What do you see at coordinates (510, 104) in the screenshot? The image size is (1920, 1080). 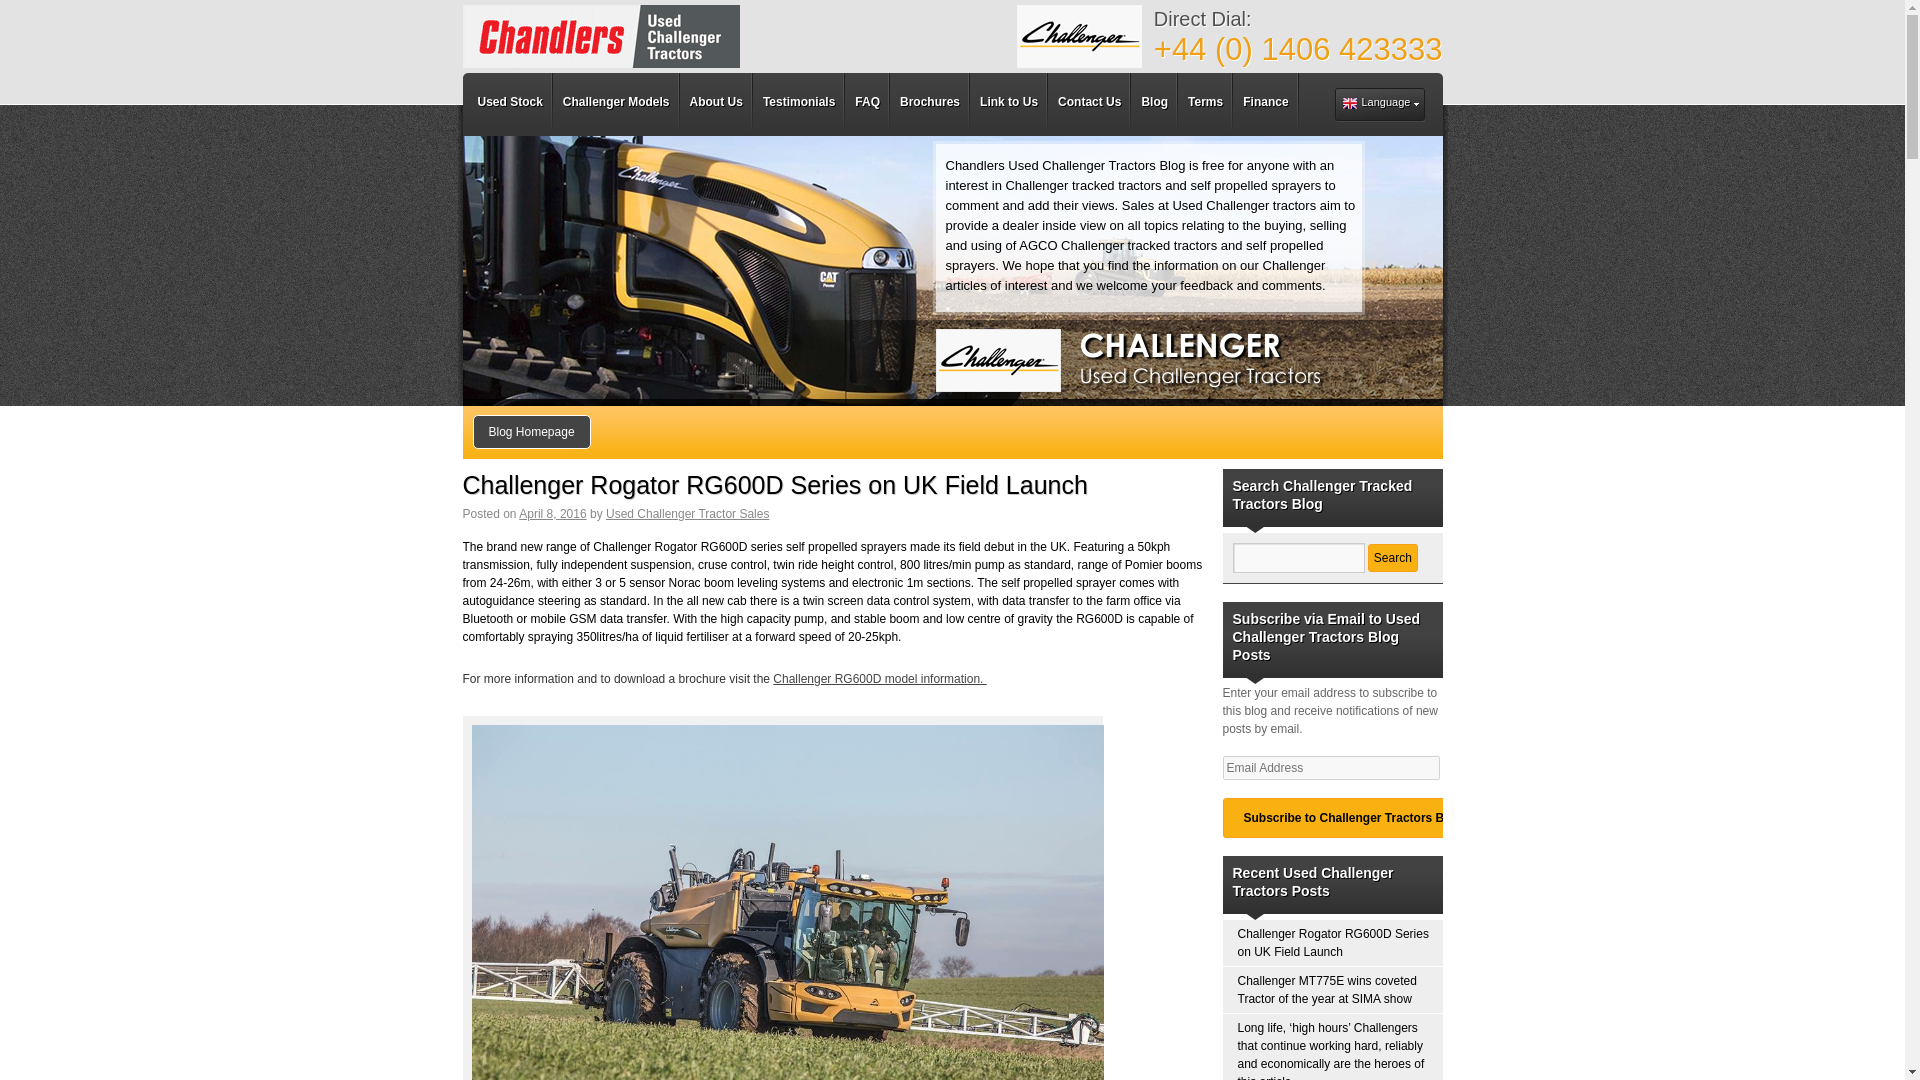 I see `Used Stock` at bounding box center [510, 104].